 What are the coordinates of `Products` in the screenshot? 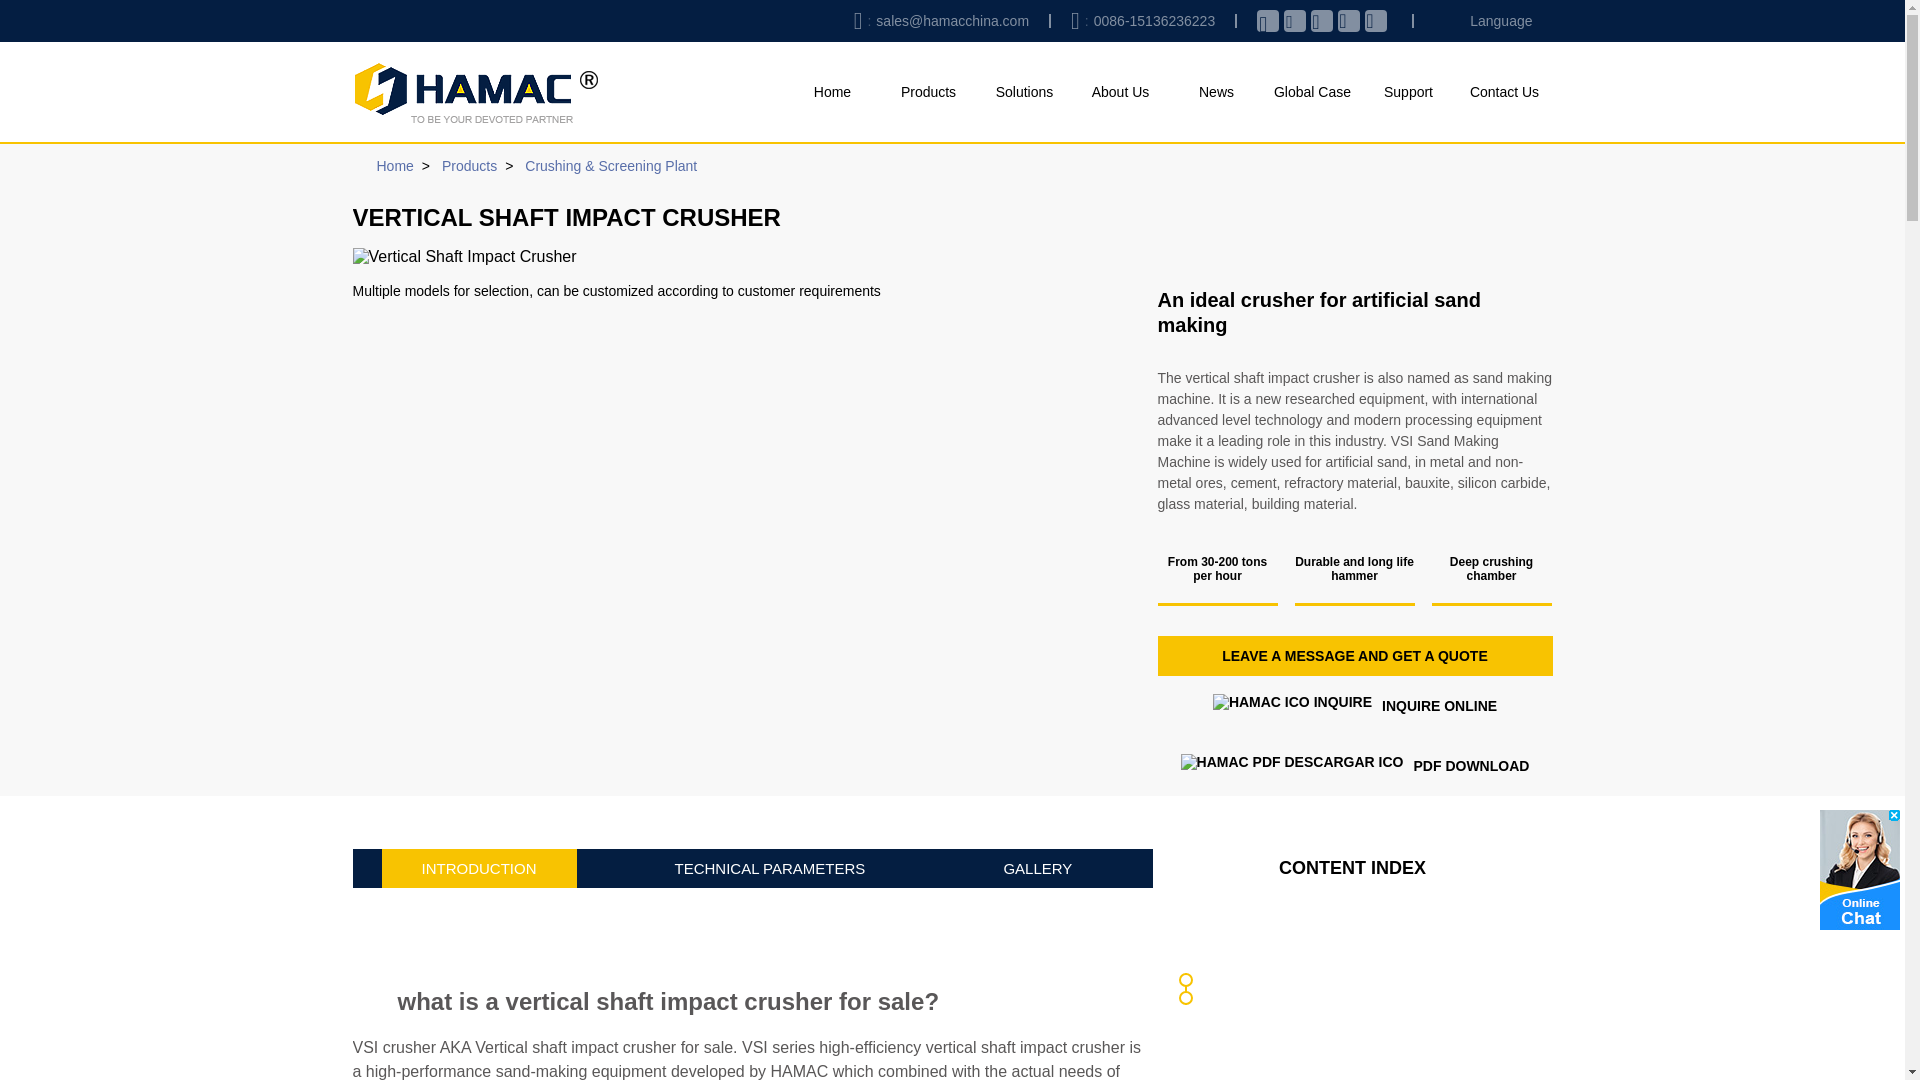 It's located at (927, 92).